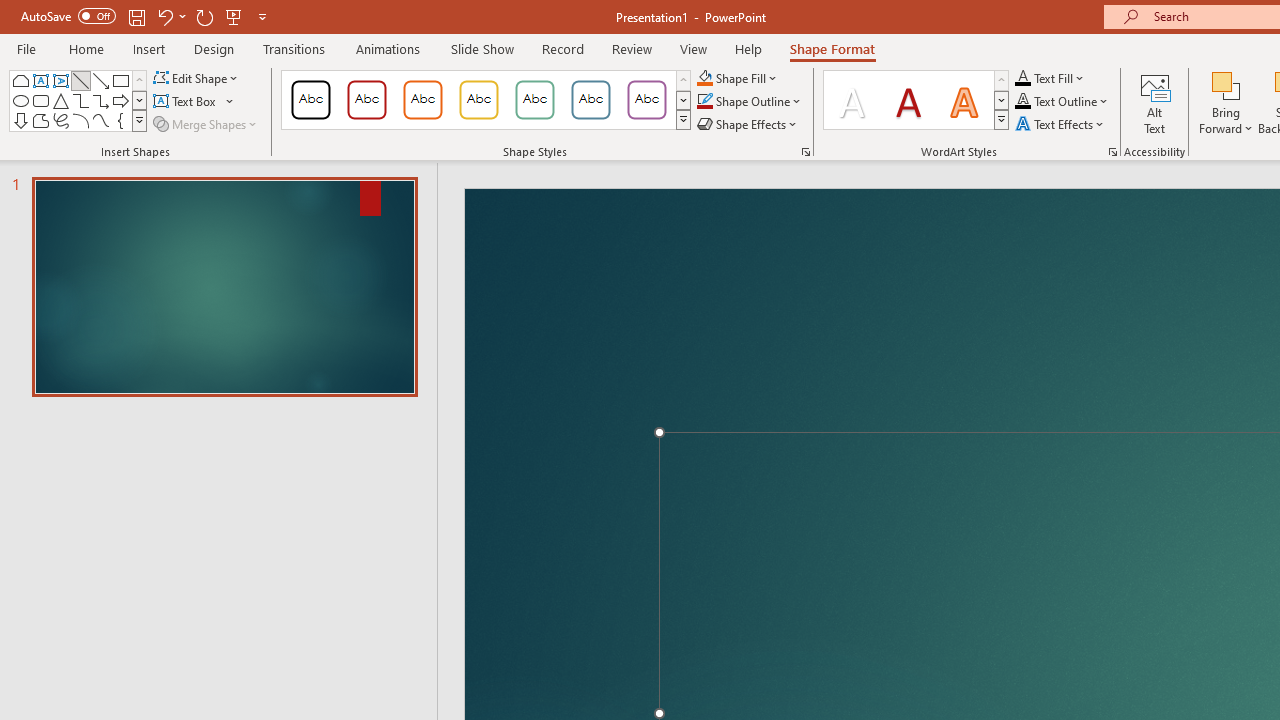 Image resolution: width=1280 pixels, height=720 pixels. What do you see at coordinates (60, 120) in the screenshot?
I see `Freeform: Scribble` at bounding box center [60, 120].